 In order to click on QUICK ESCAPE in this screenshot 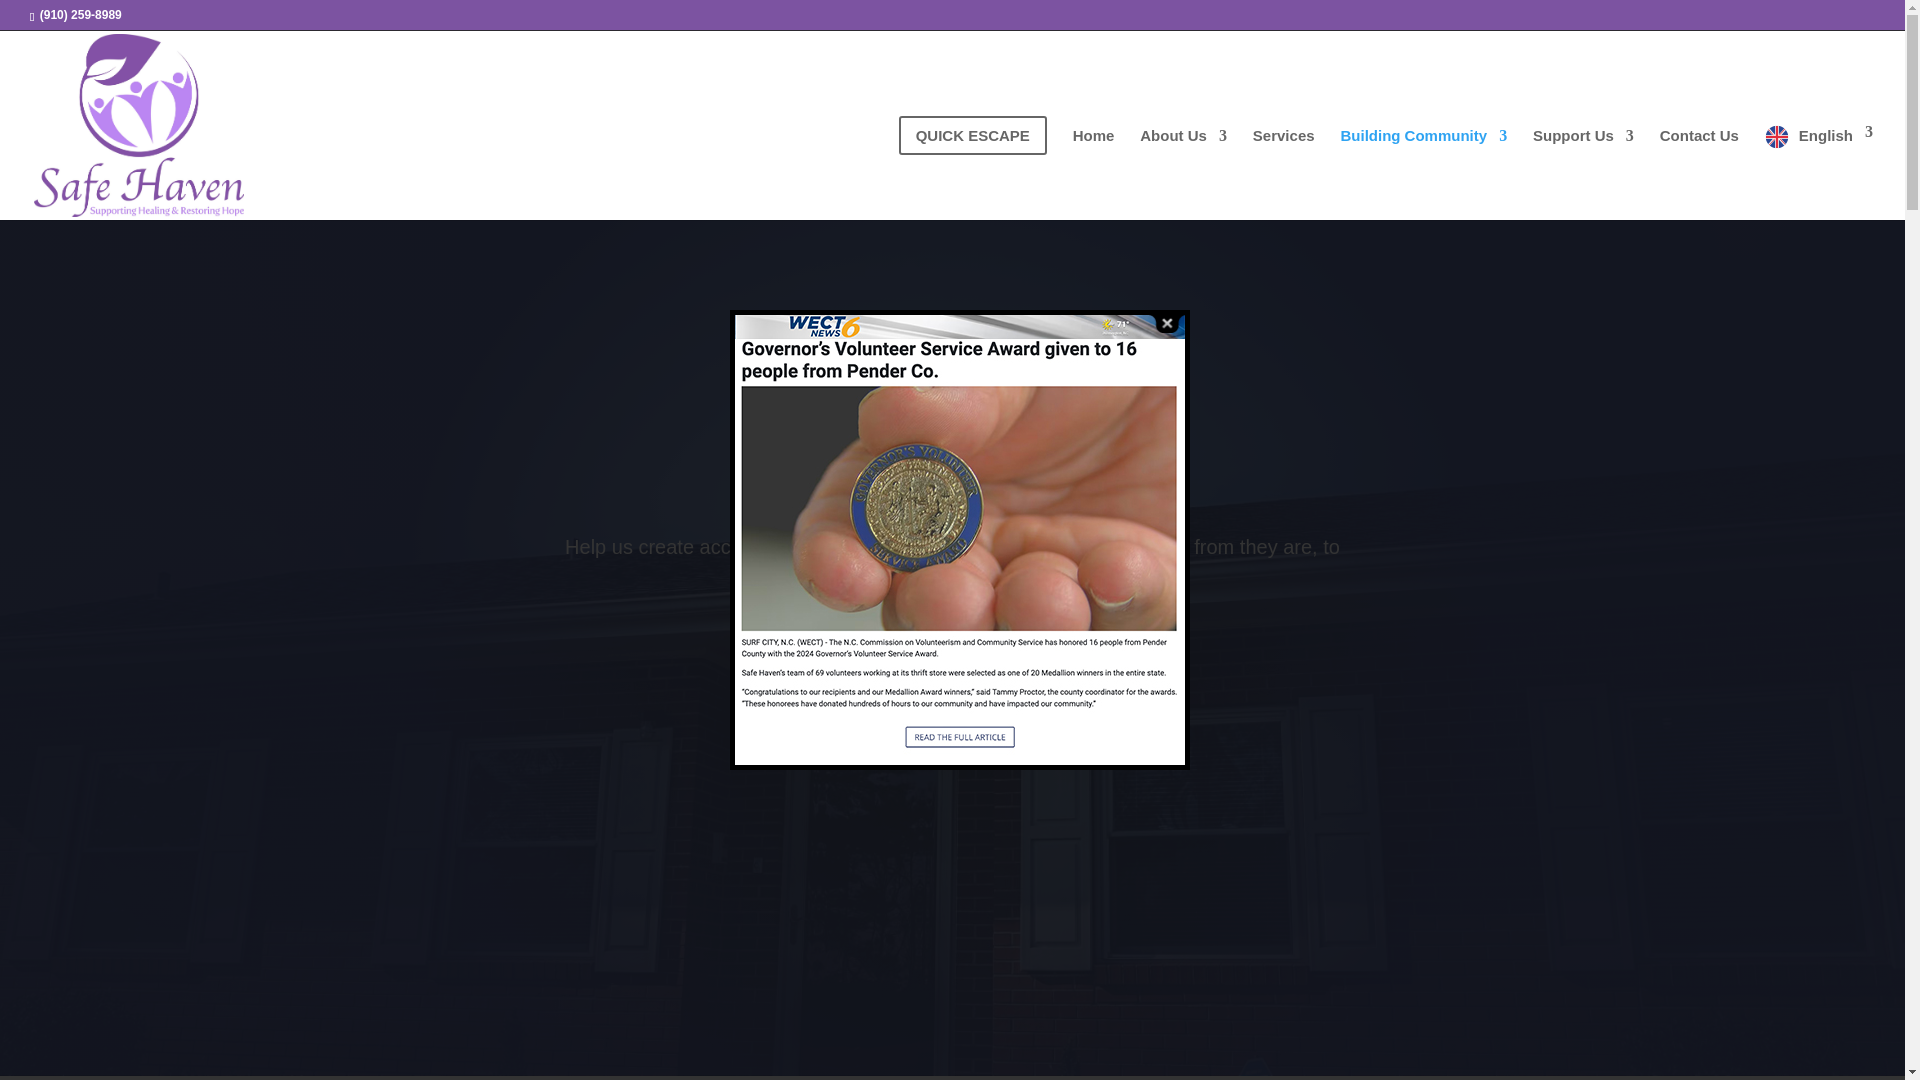, I will do `click(972, 158)`.